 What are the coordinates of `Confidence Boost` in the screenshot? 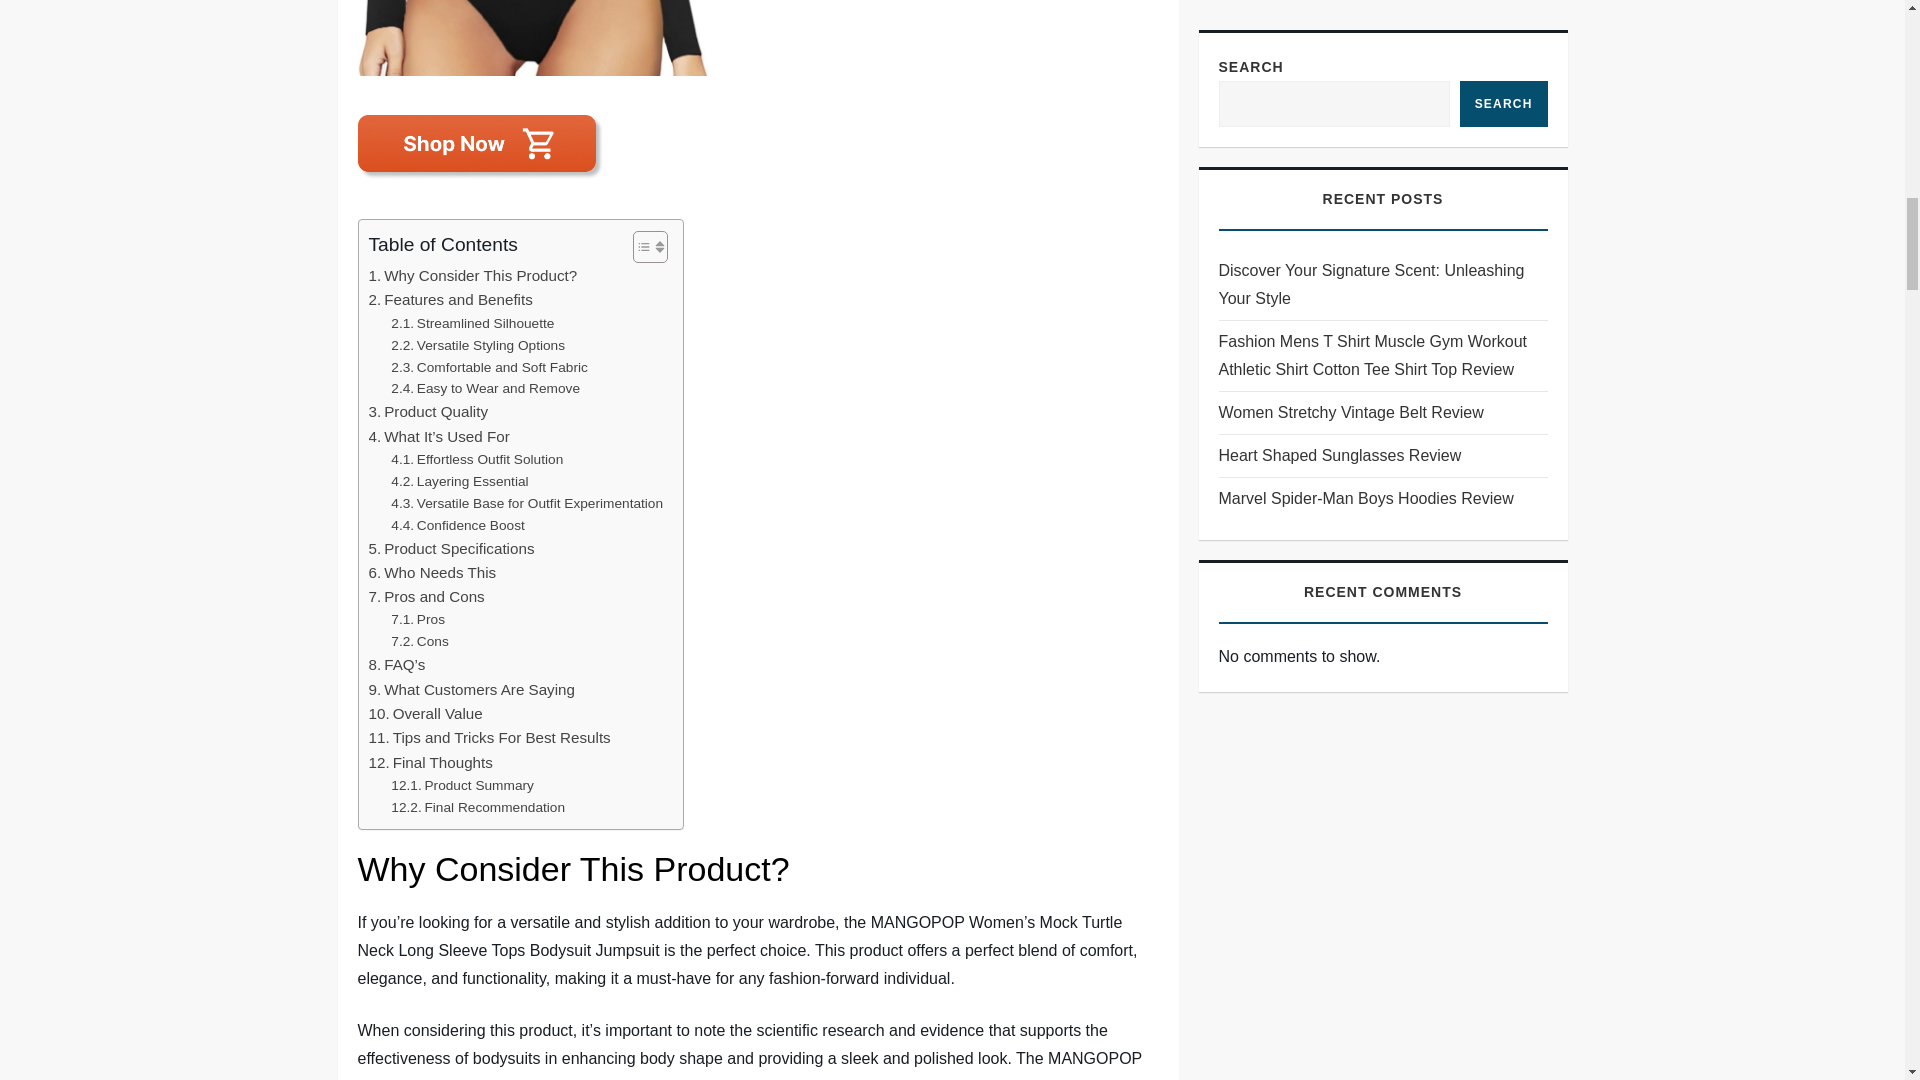 It's located at (458, 526).